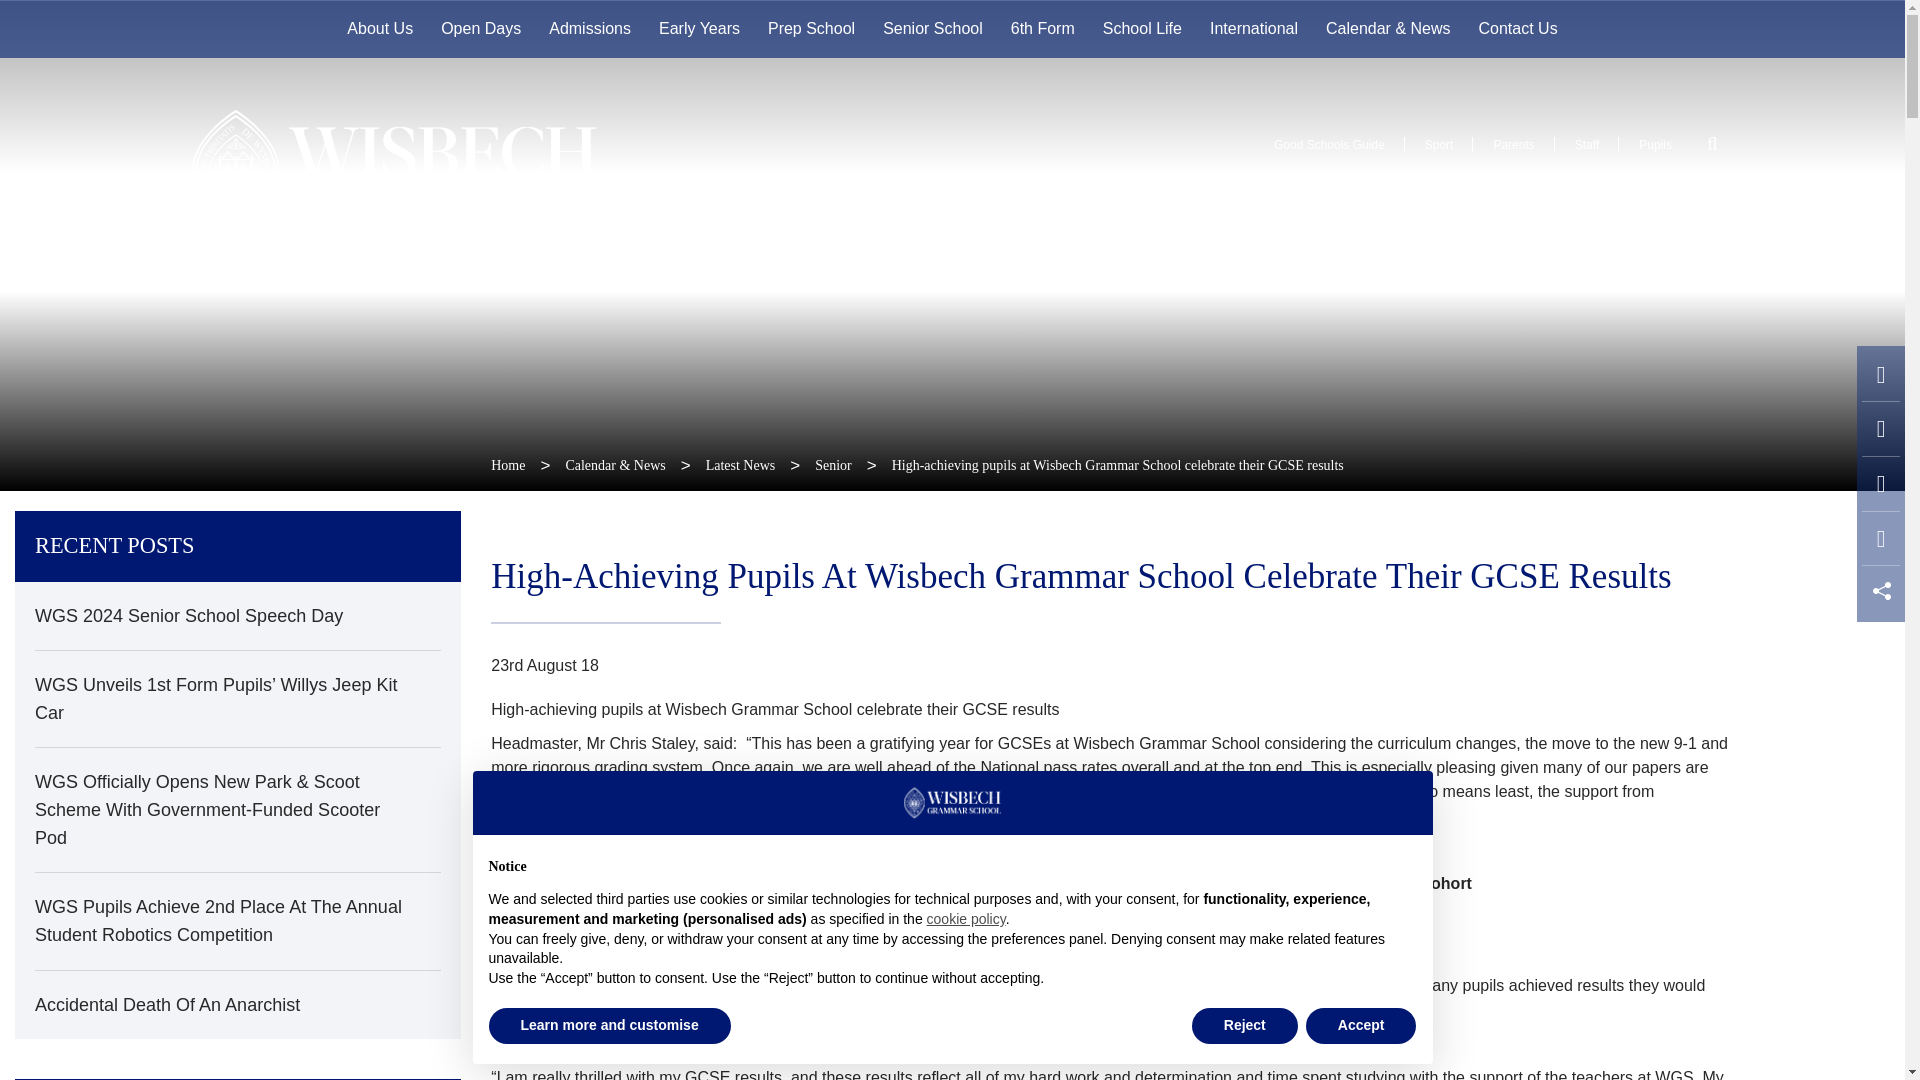 This screenshot has width=1920, height=1080. Describe the element at coordinates (812, 29) in the screenshot. I see `Prep School` at that location.